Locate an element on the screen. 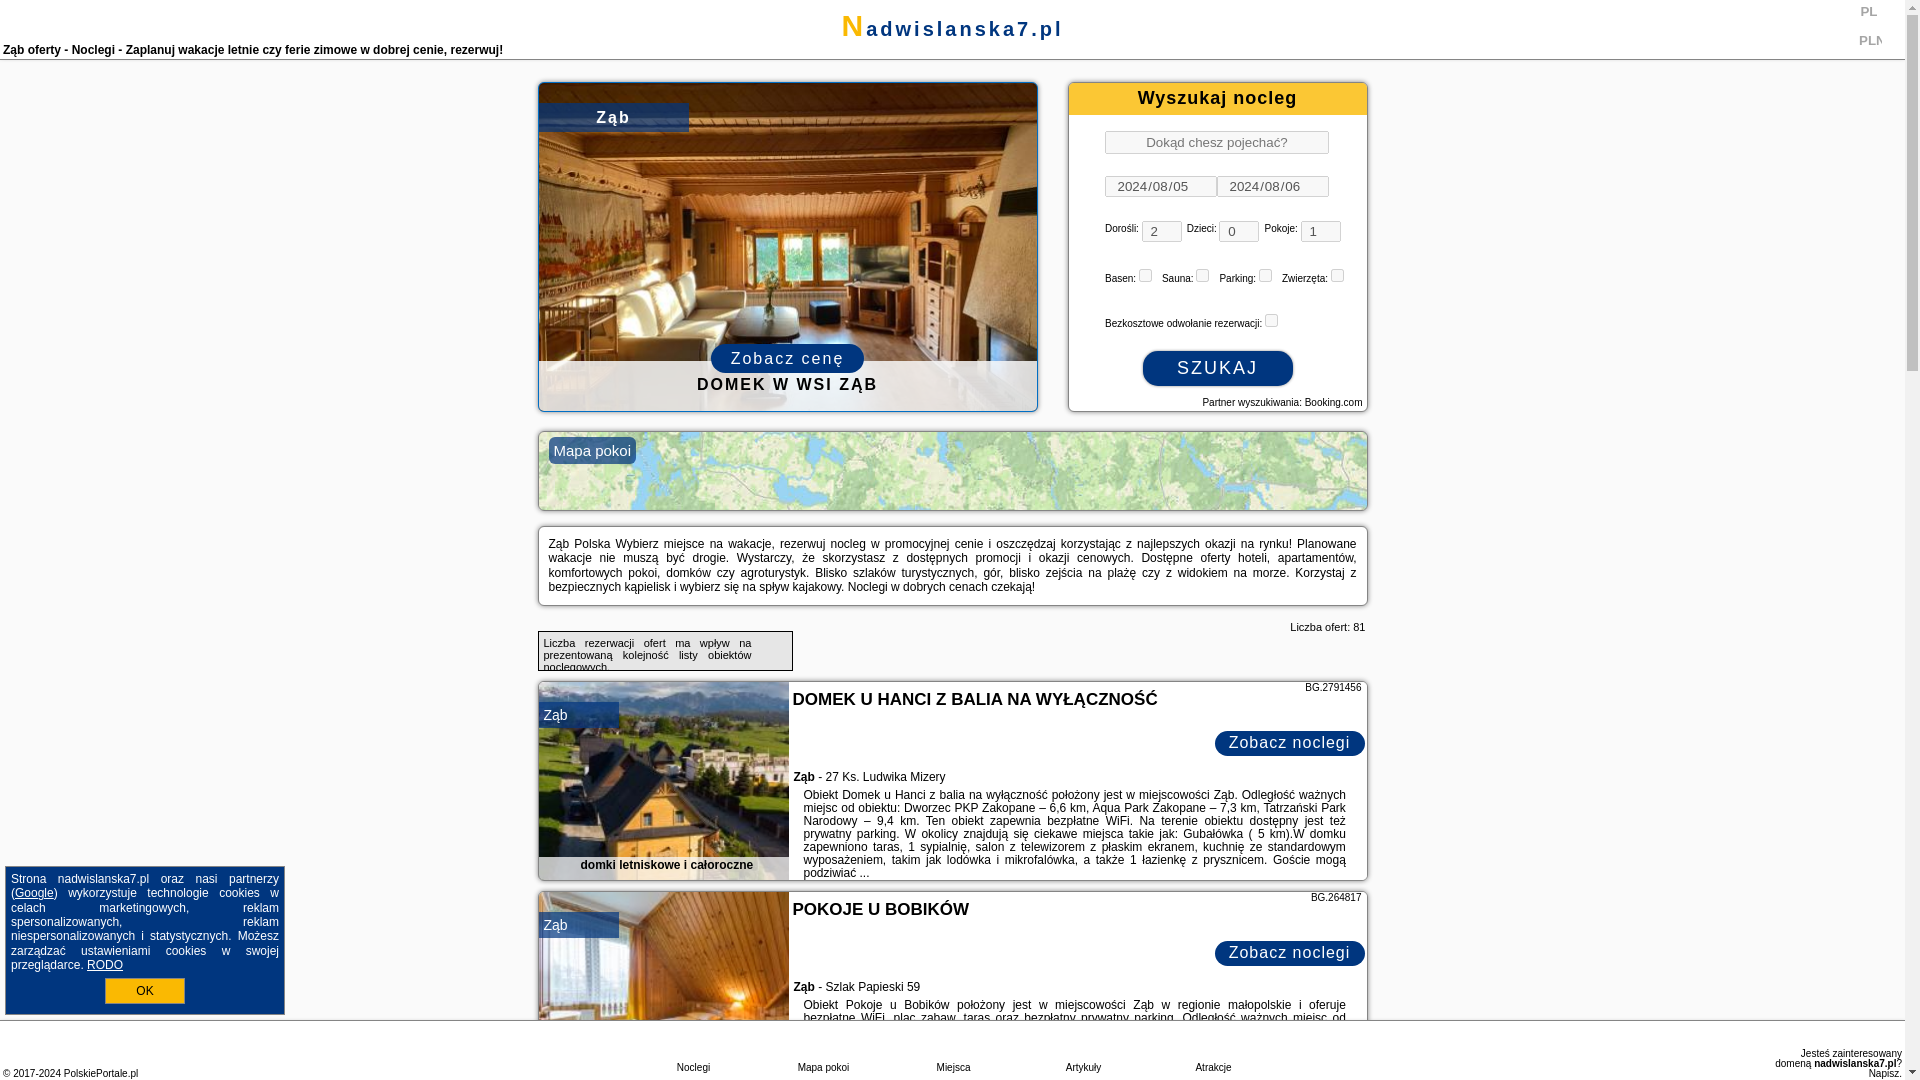 This screenshot has height=1080, width=1920. 1 is located at coordinates (1202, 274).